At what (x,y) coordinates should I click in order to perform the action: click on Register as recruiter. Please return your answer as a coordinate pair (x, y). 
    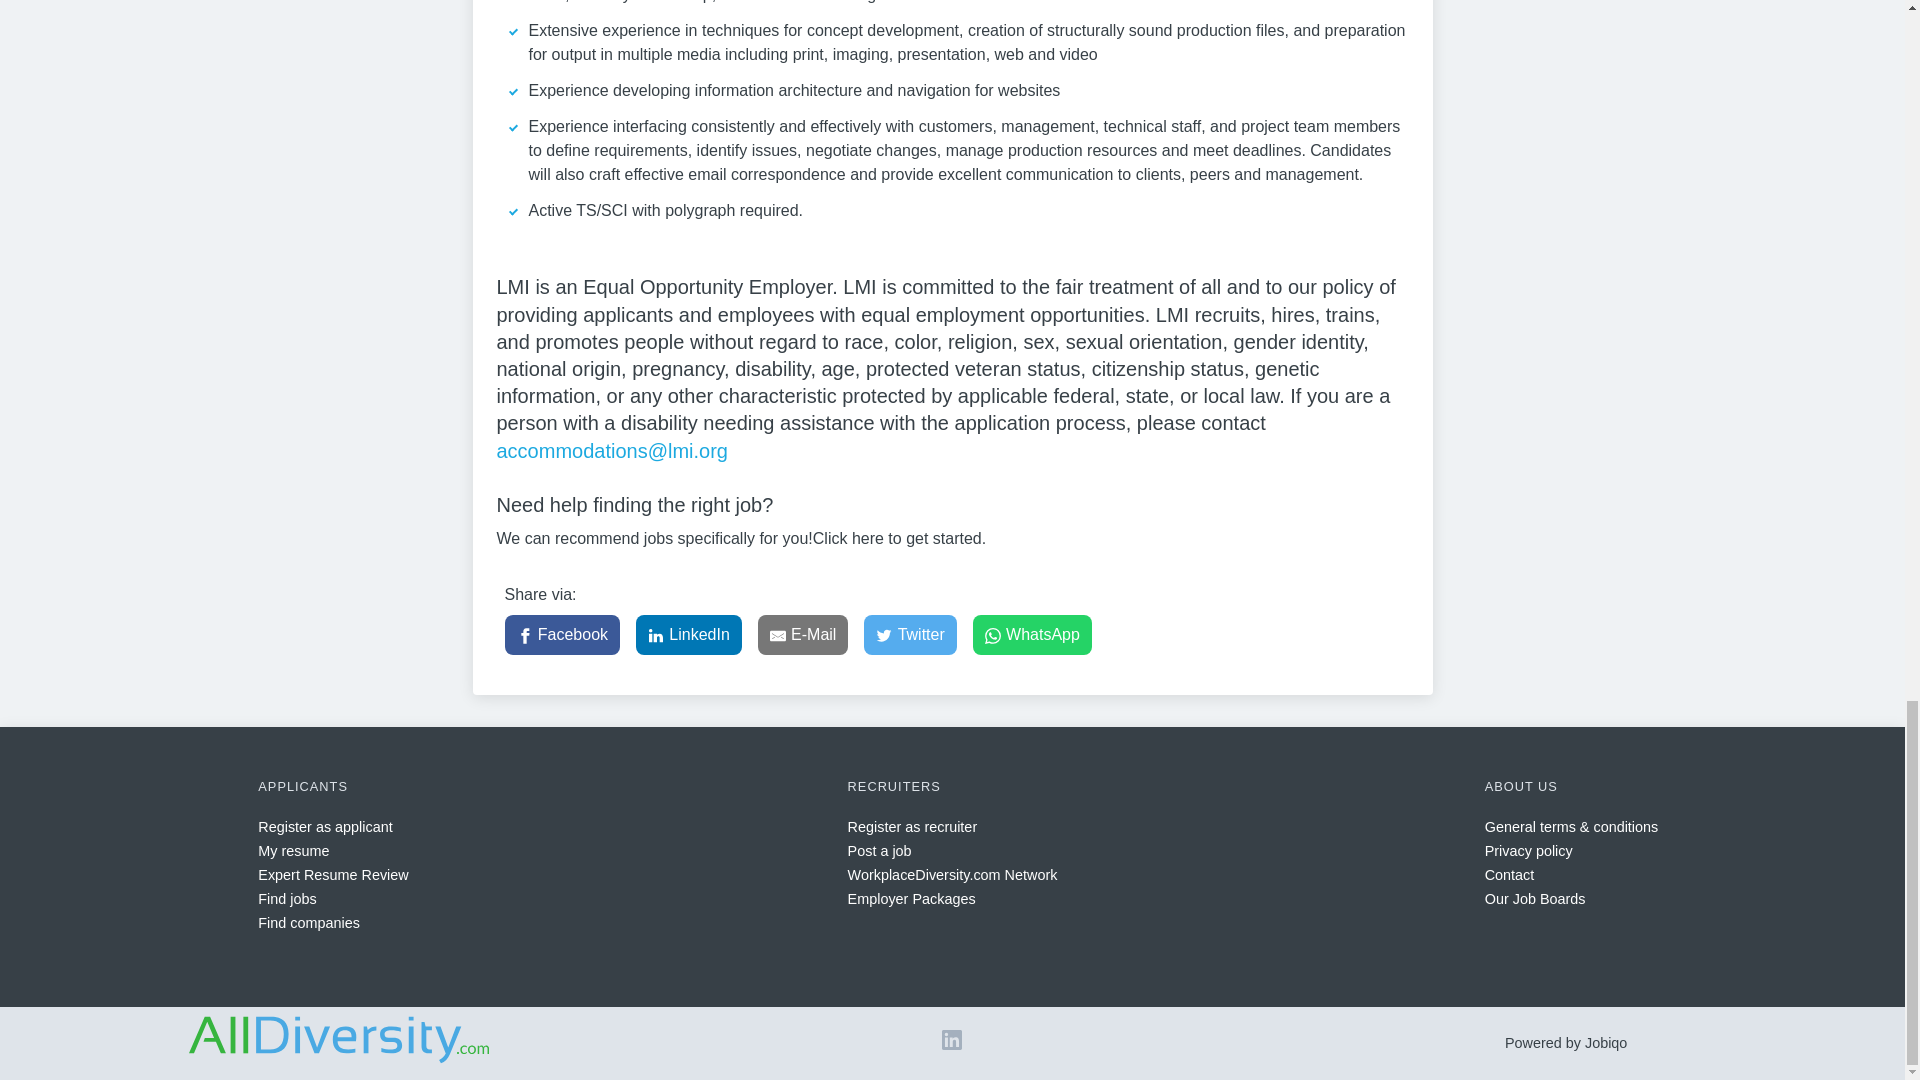
    Looking at the image, I should click on (912, 826).